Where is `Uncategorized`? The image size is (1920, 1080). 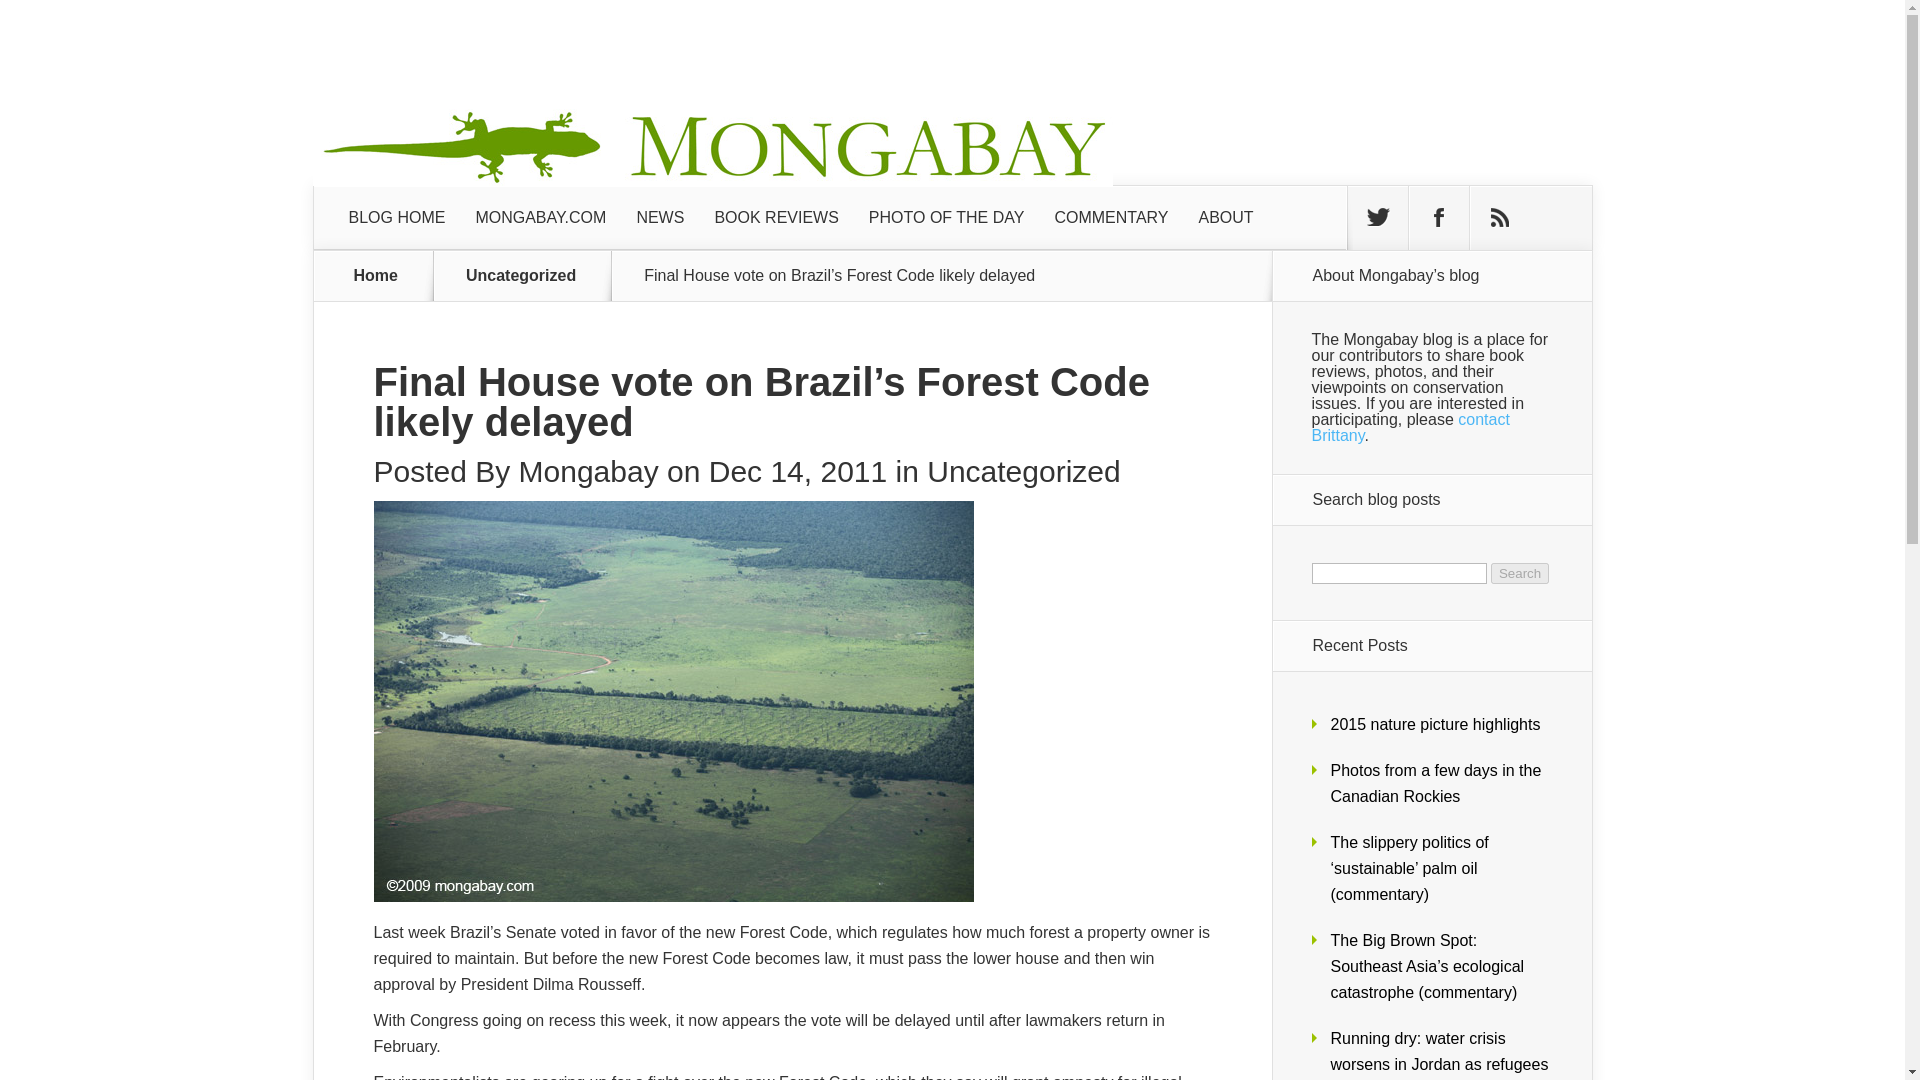 Uncategorized is located at coordinates (532, 276).